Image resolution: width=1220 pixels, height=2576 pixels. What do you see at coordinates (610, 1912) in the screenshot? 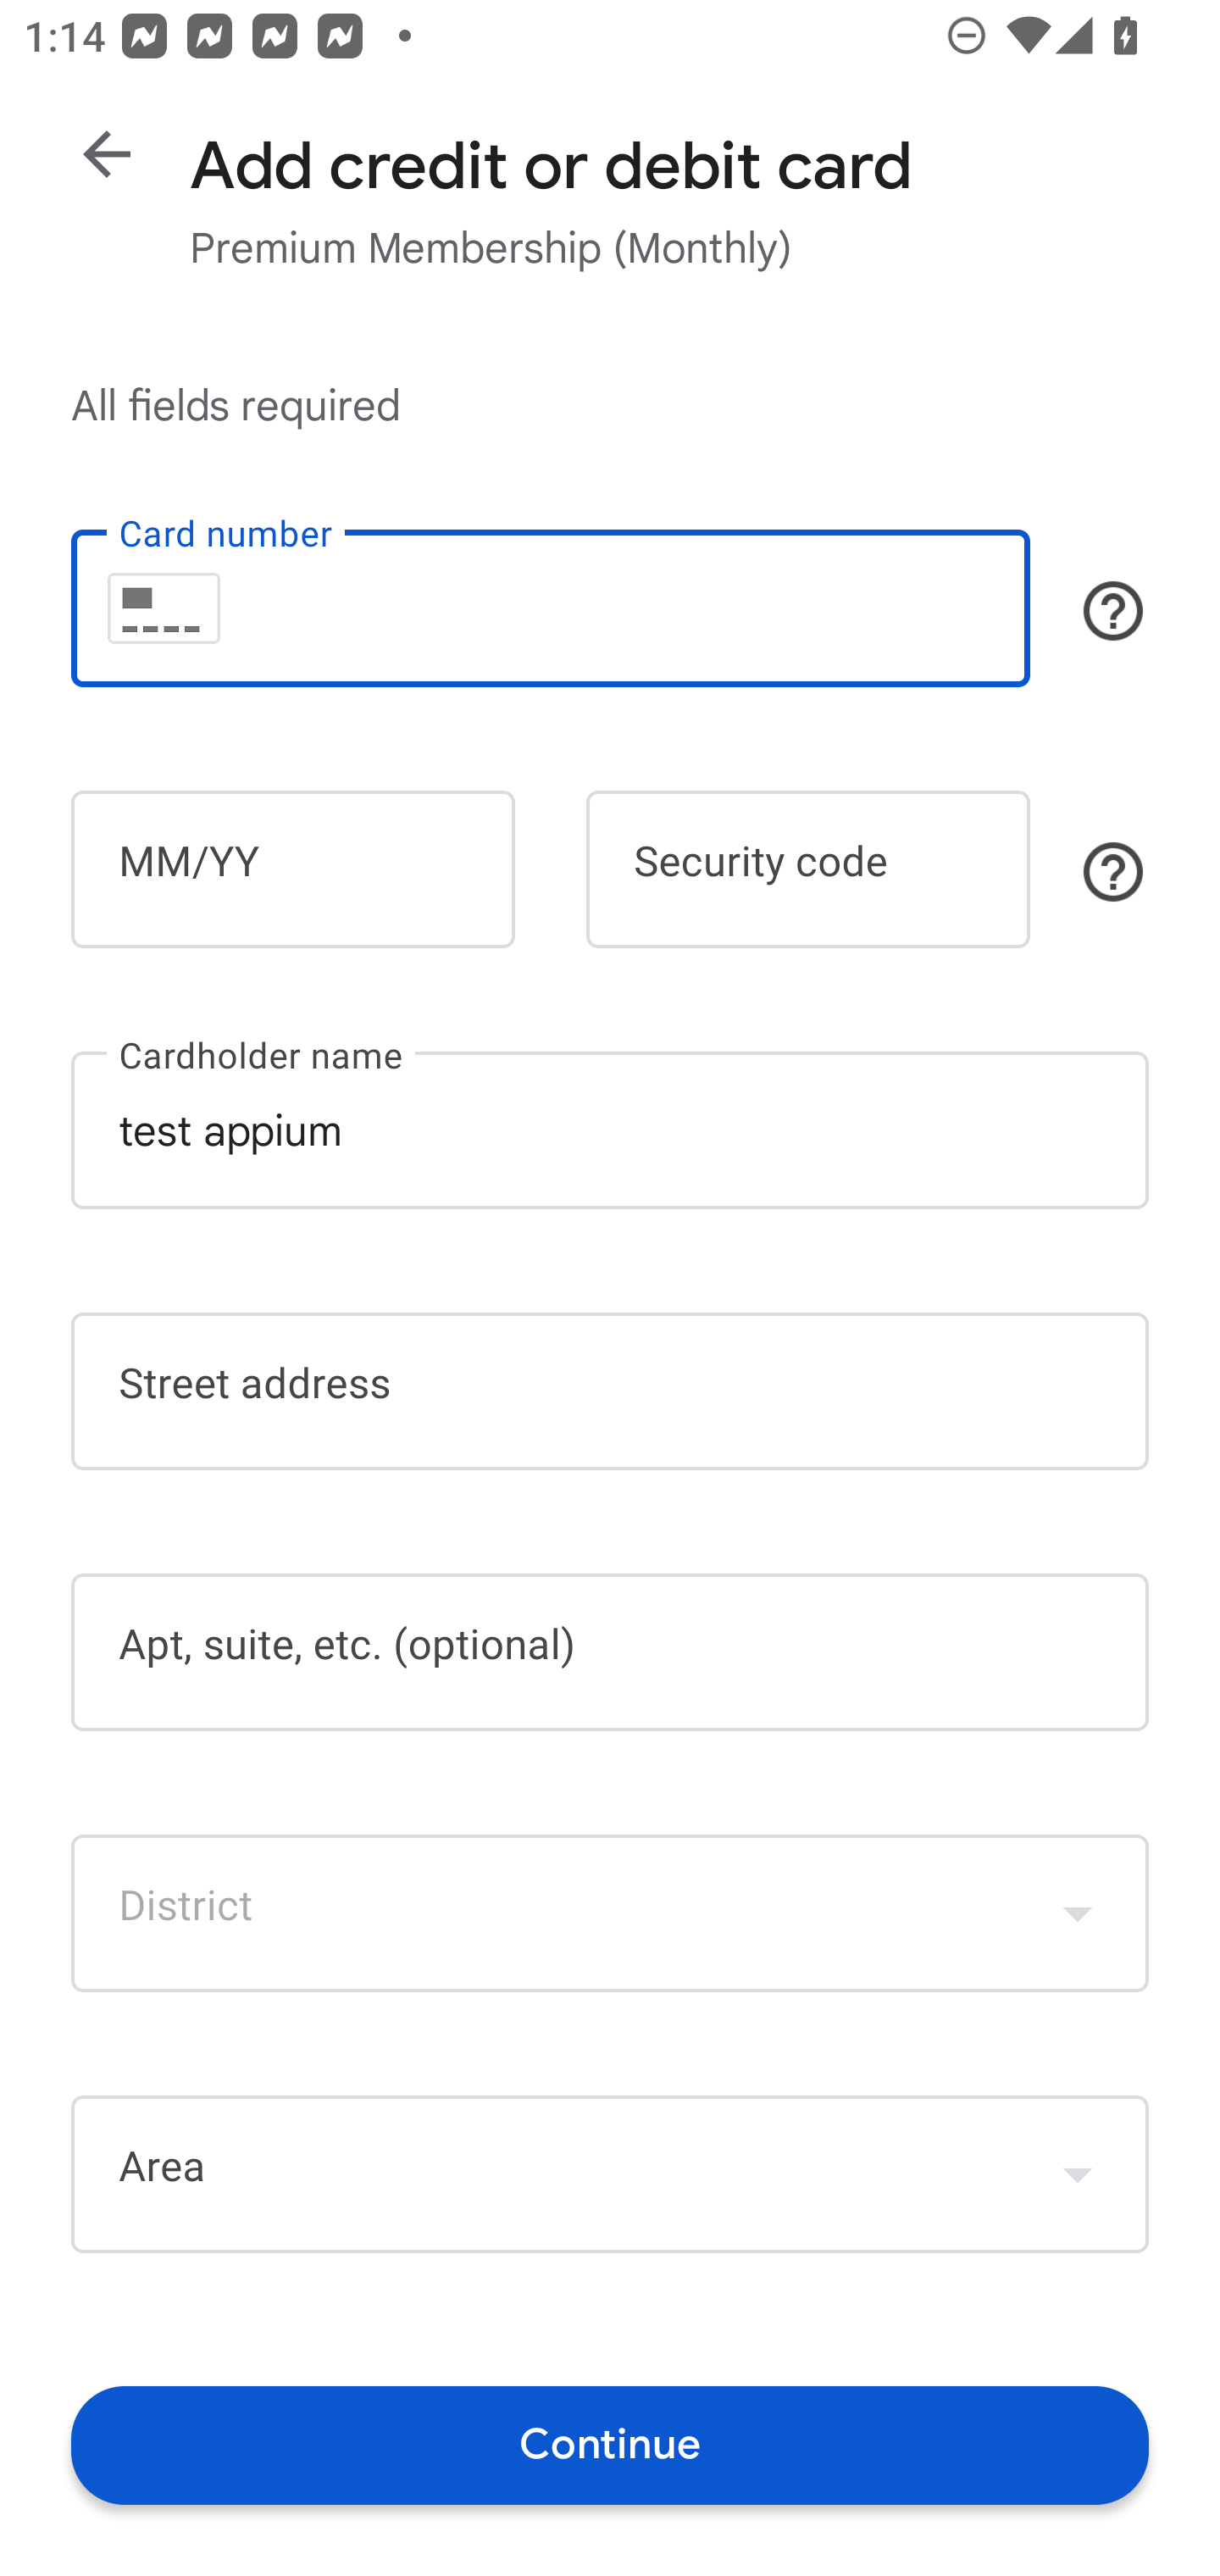
I see `District` at bounding box center [610, 1912].